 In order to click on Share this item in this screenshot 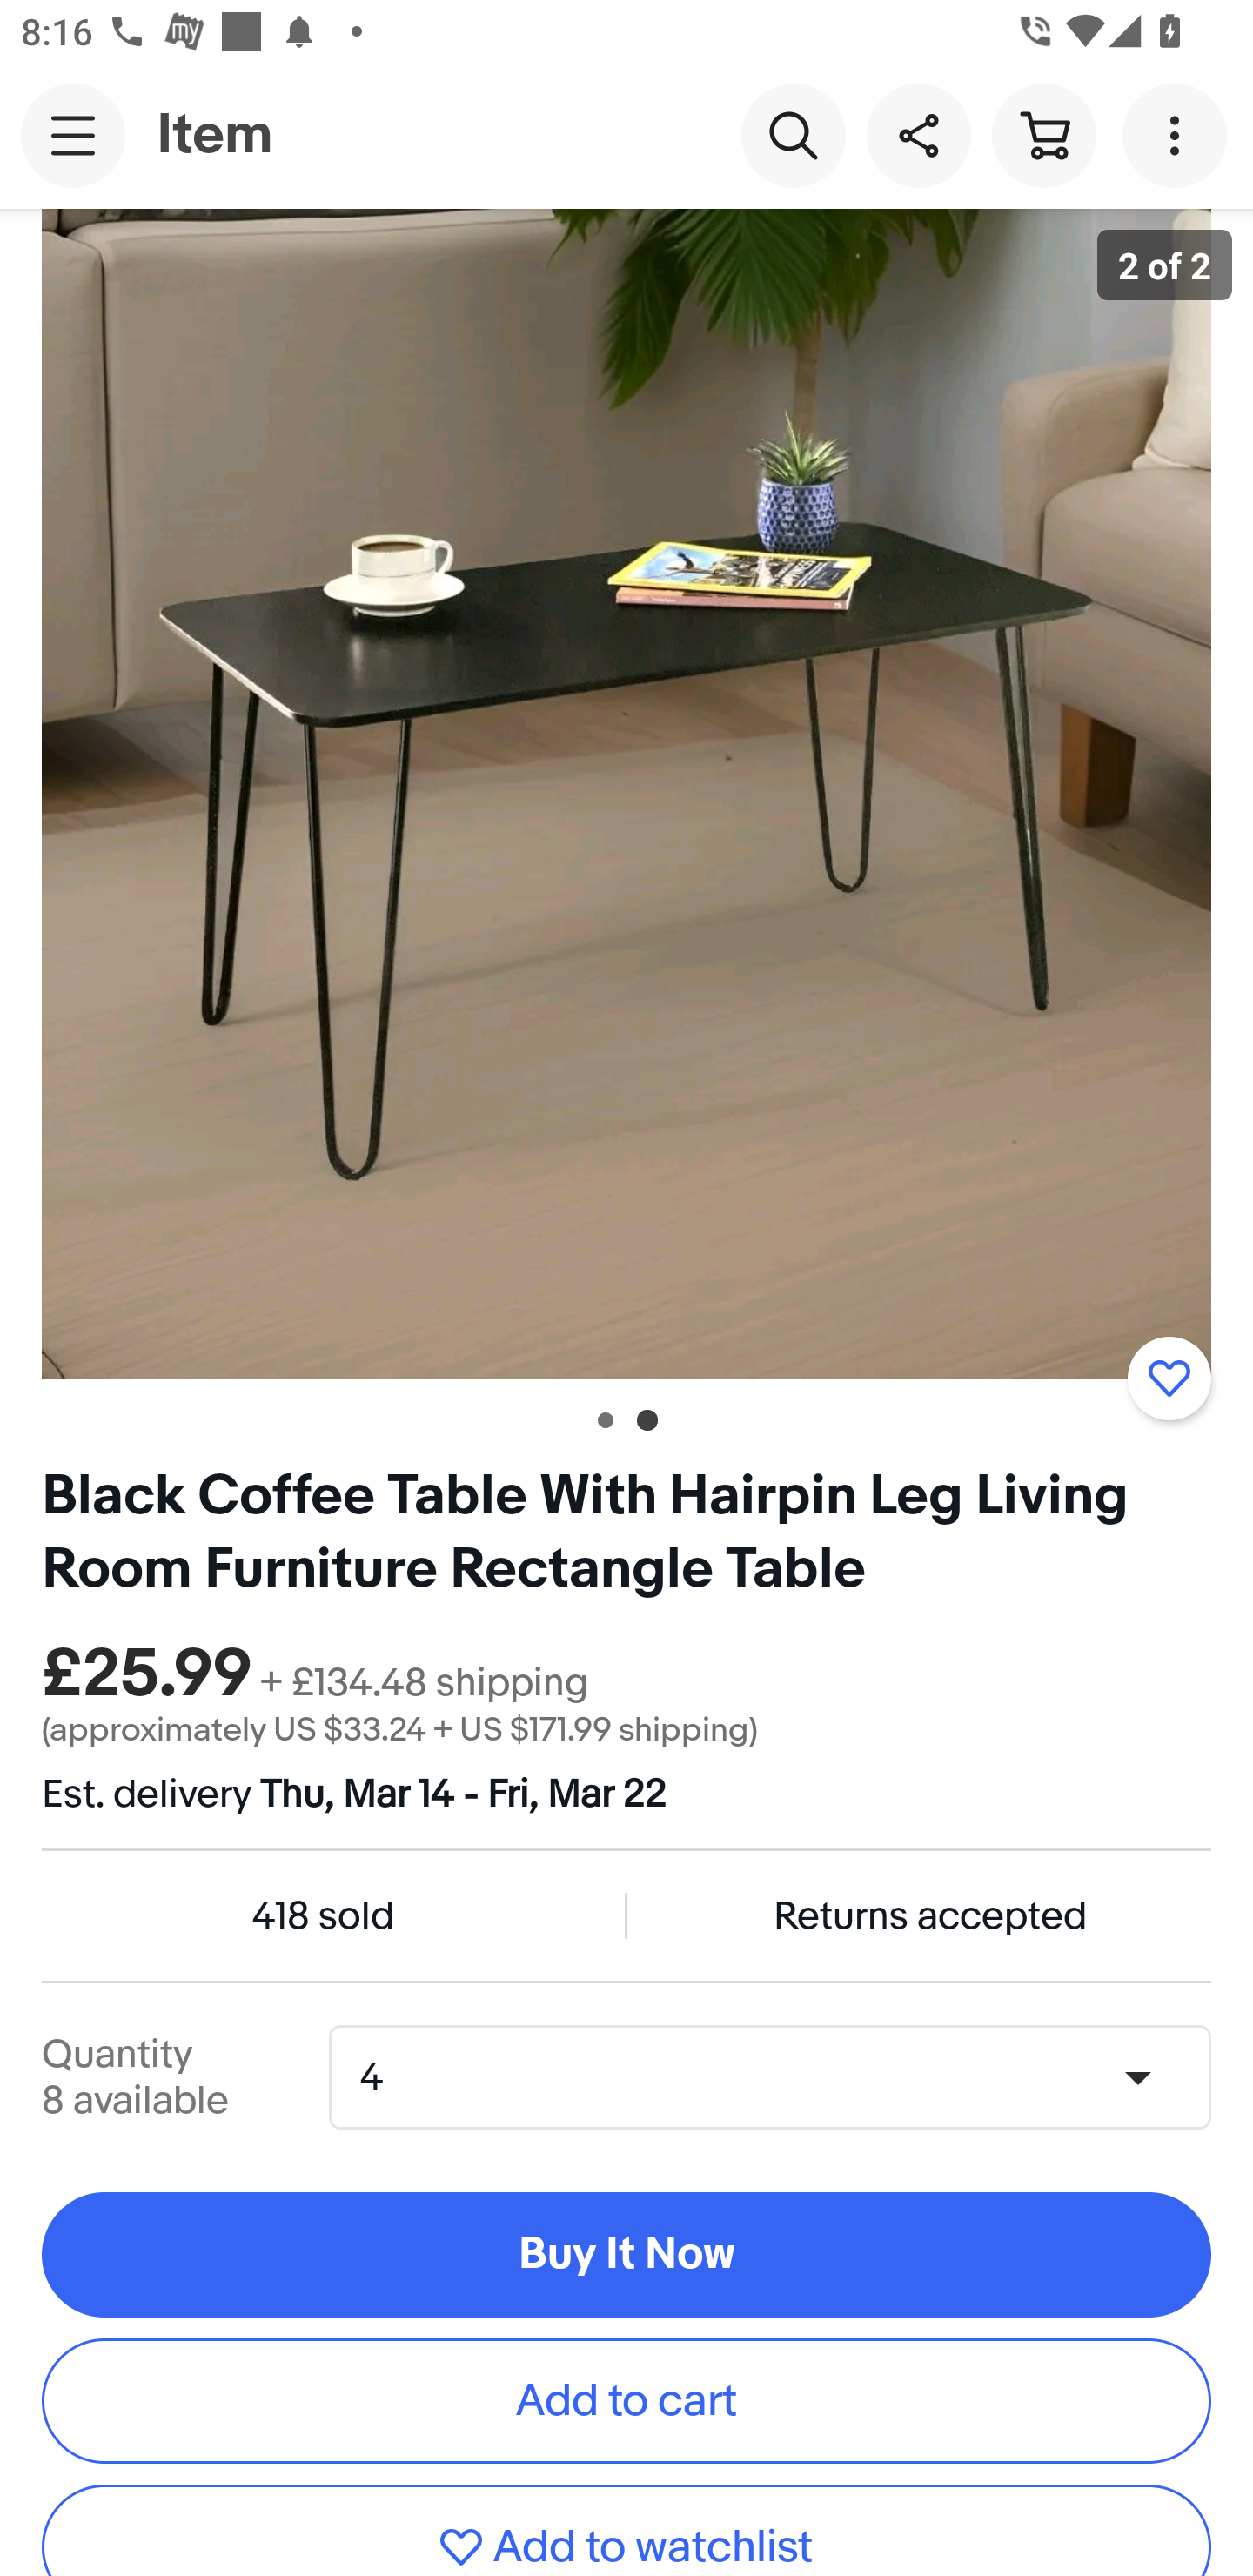, I will do `click(918, 134)`.